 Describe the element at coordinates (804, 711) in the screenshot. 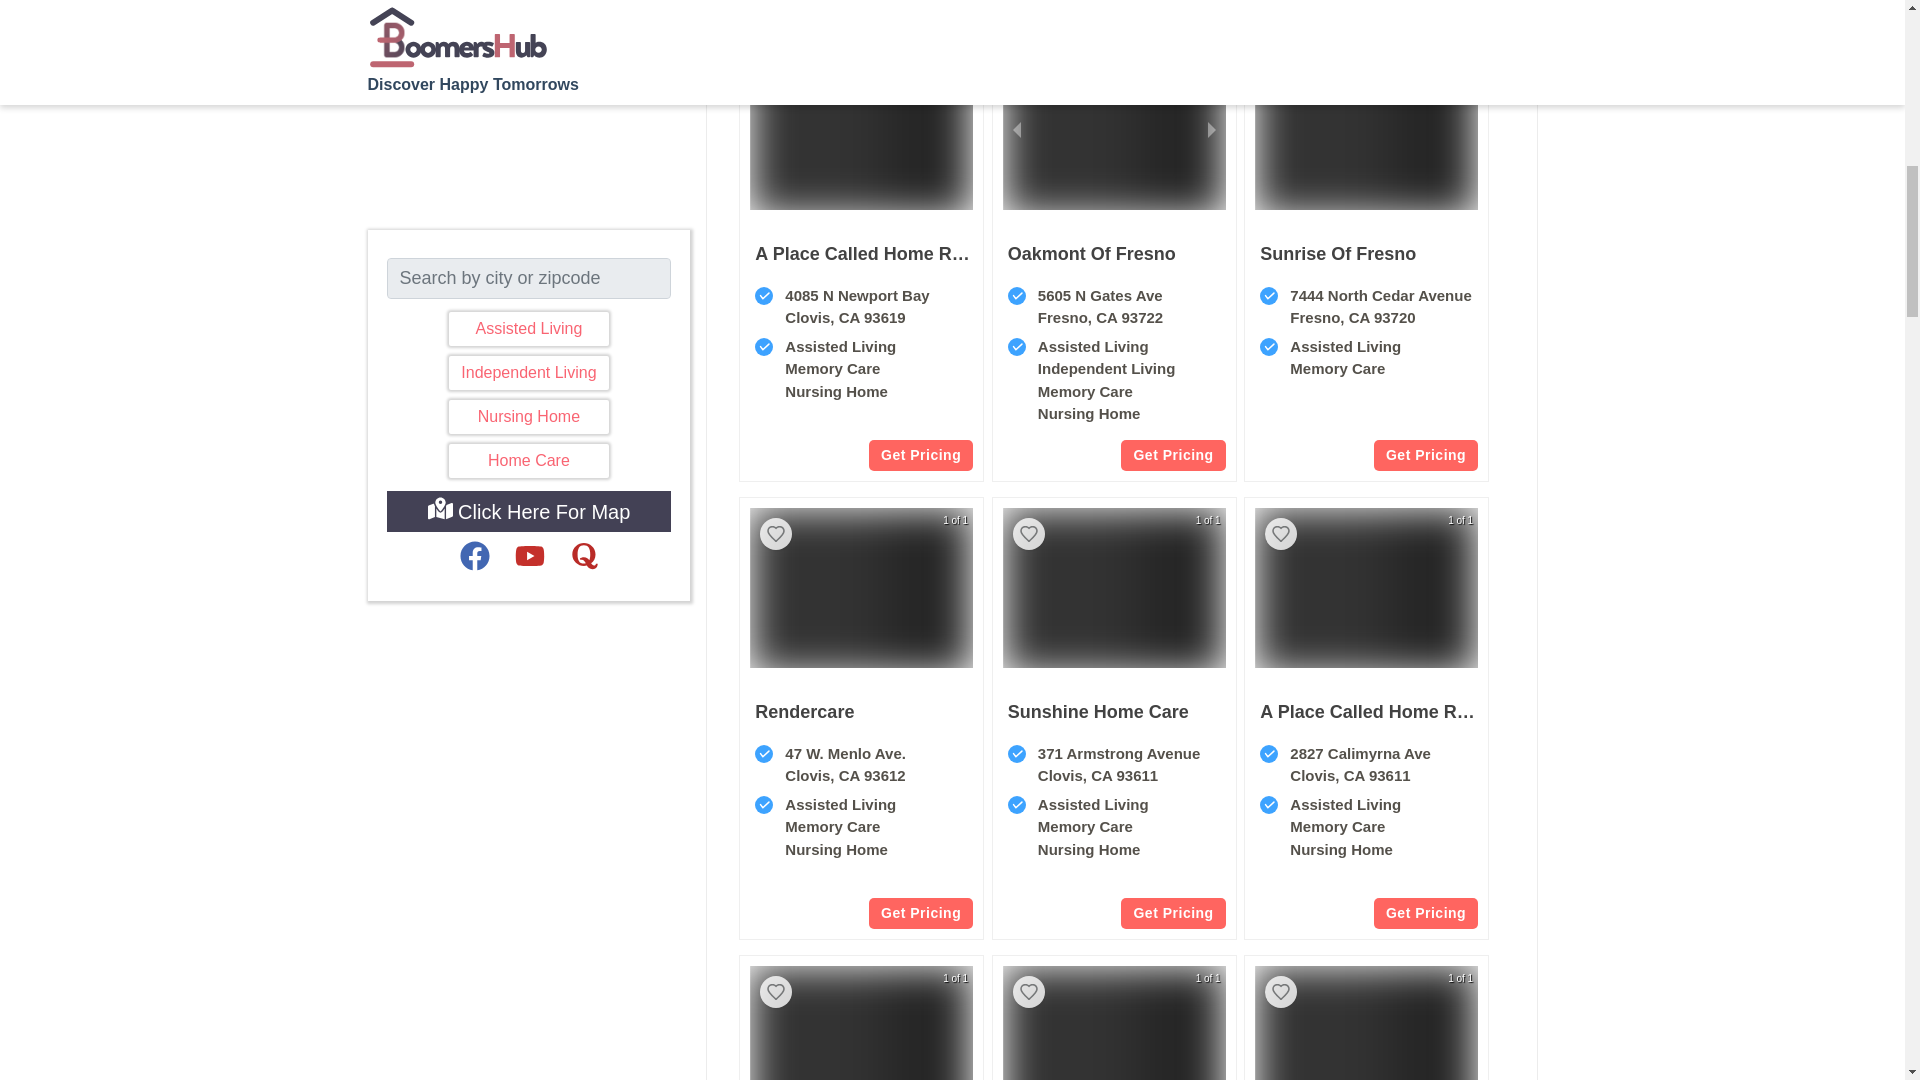

I see `Rendercare,Clovis,CA` at that location.